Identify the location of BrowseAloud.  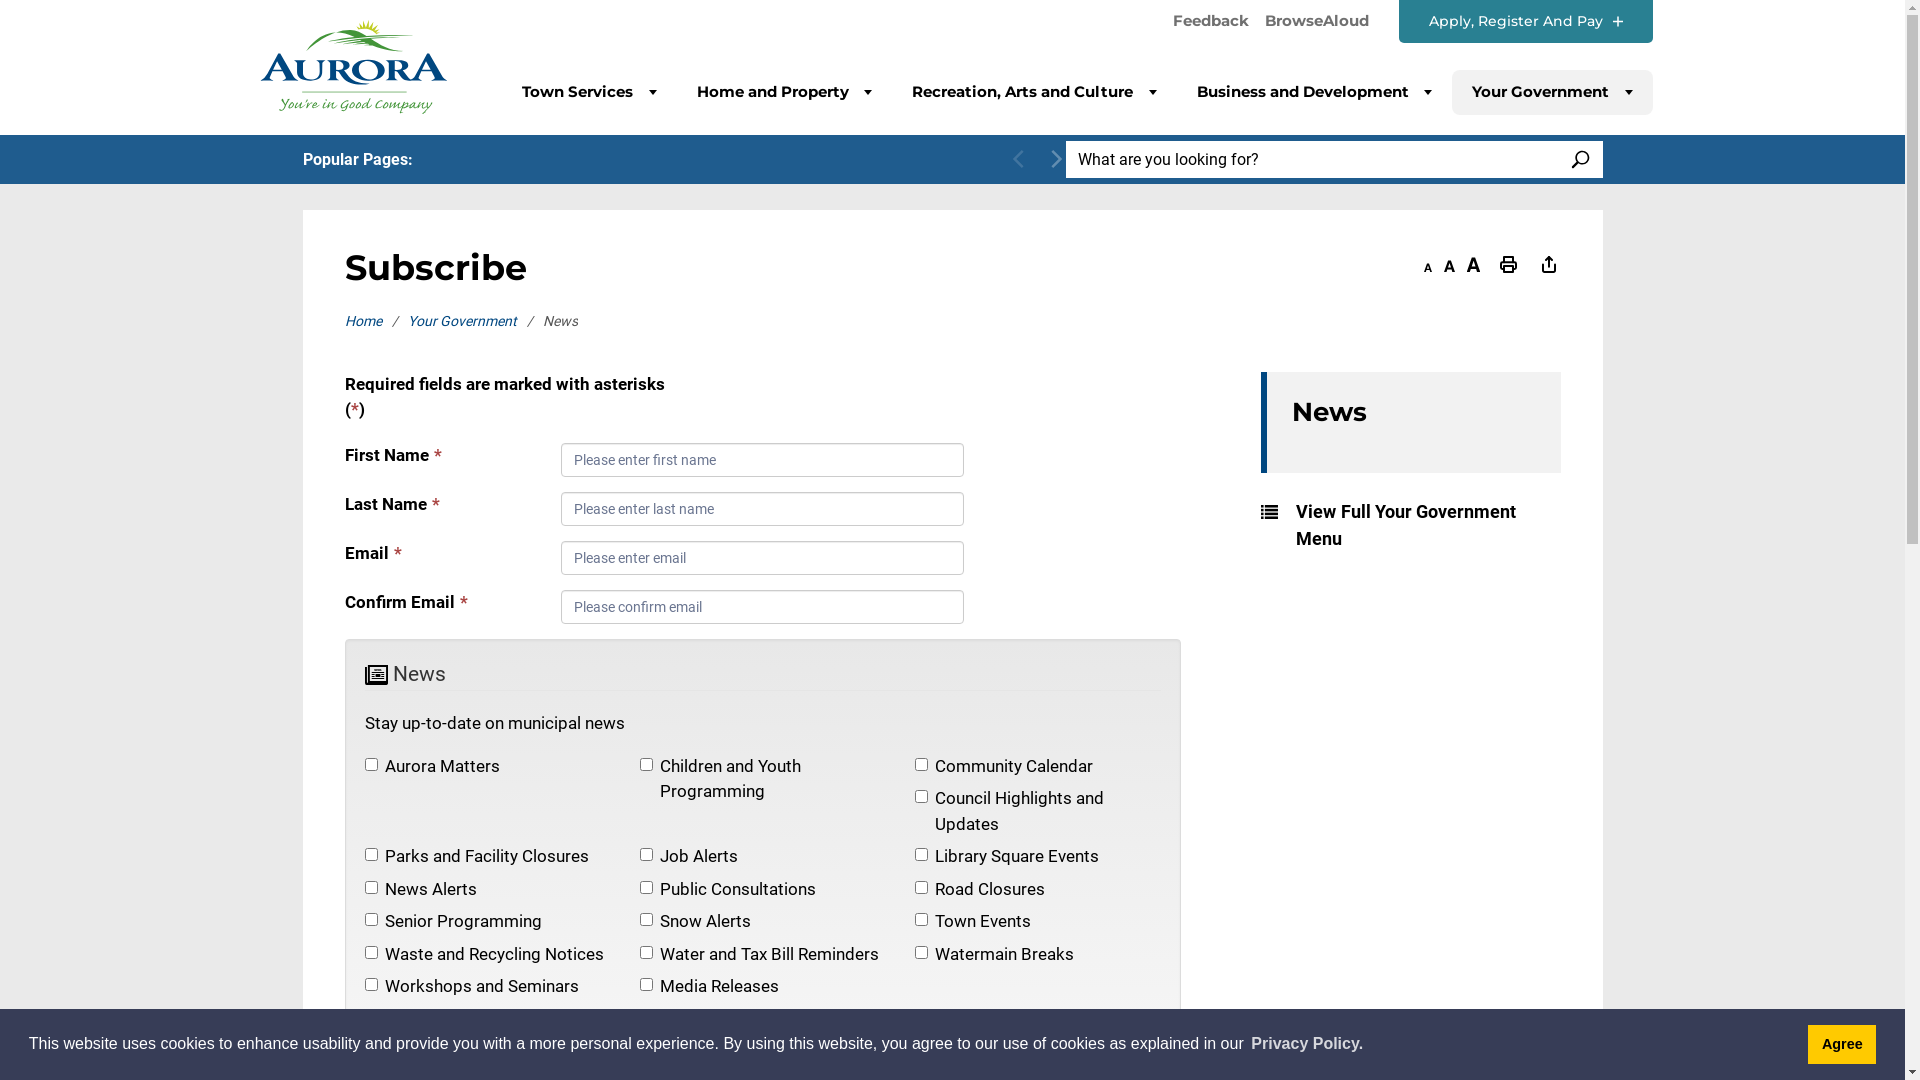
(1316, 26).